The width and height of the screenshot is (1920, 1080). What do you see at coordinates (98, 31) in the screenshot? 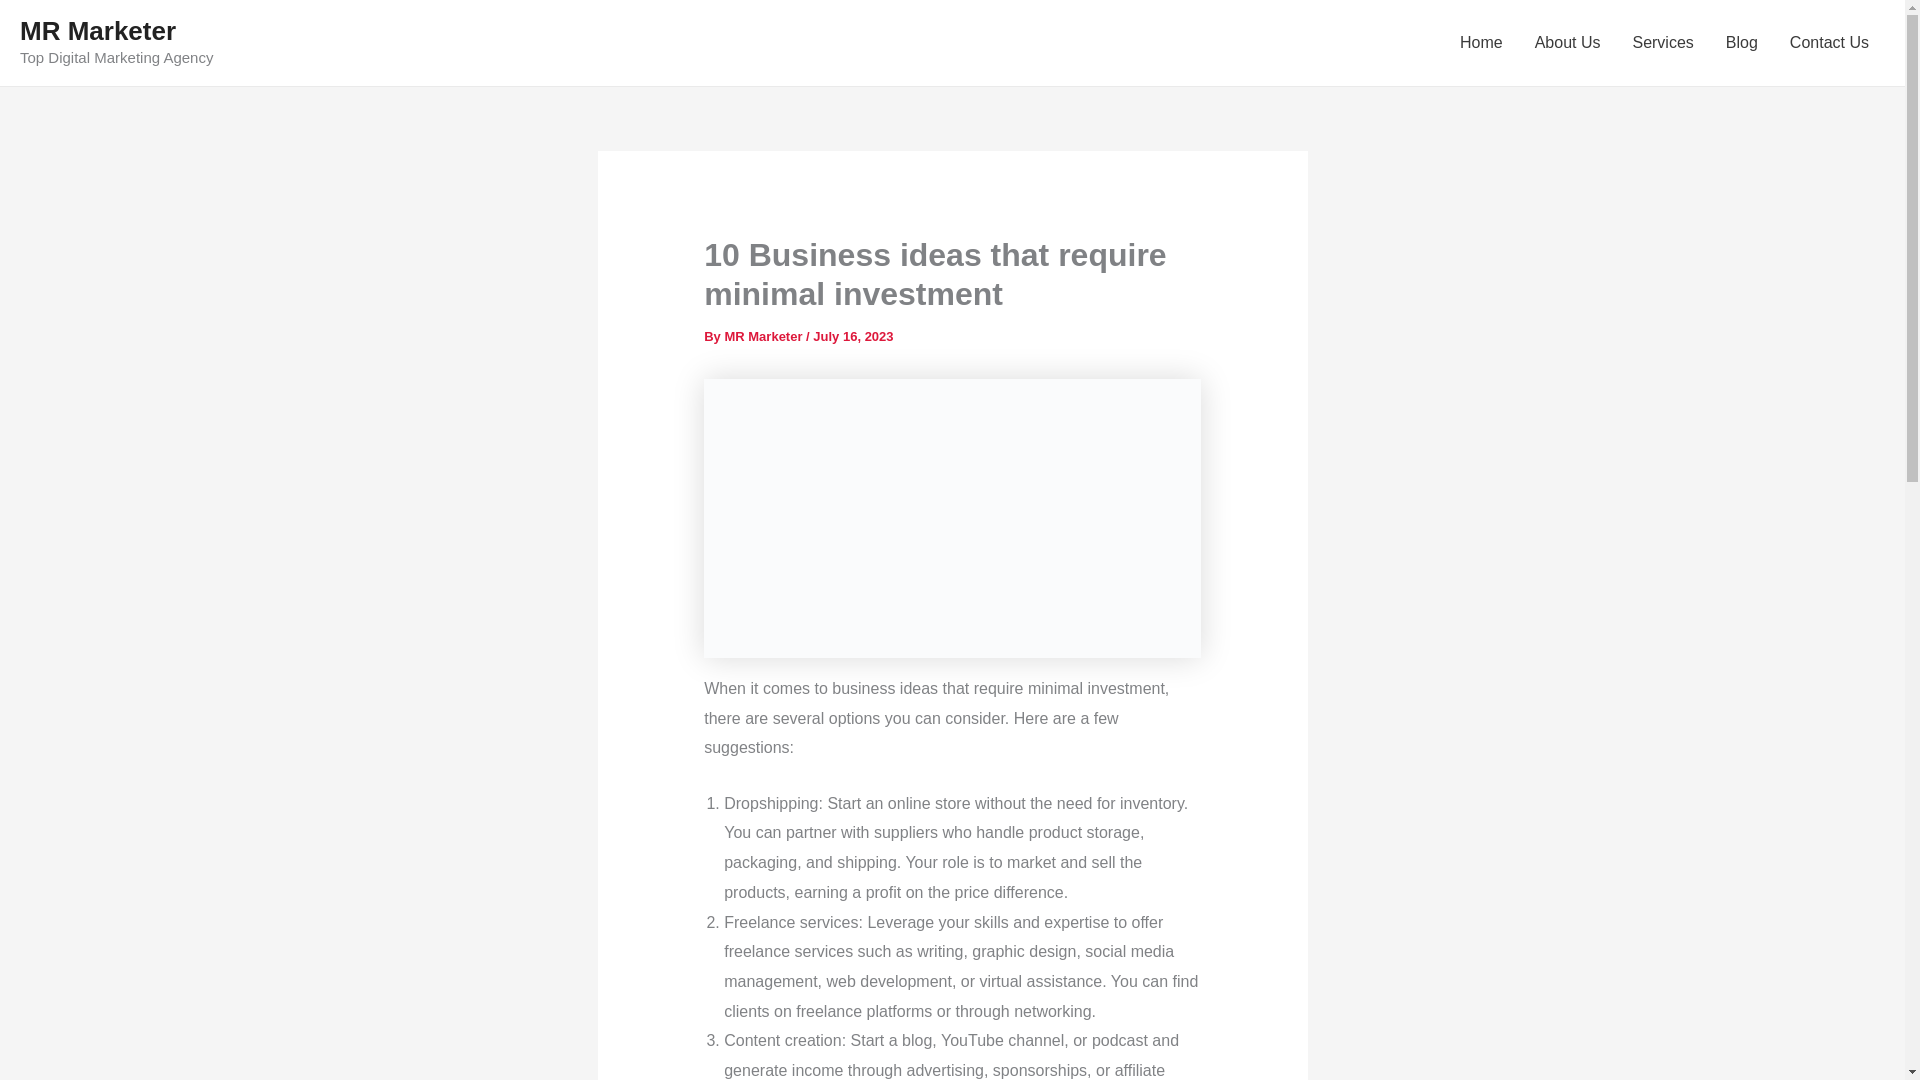
I see `MR Marketer` at bounding box center [98, 31].